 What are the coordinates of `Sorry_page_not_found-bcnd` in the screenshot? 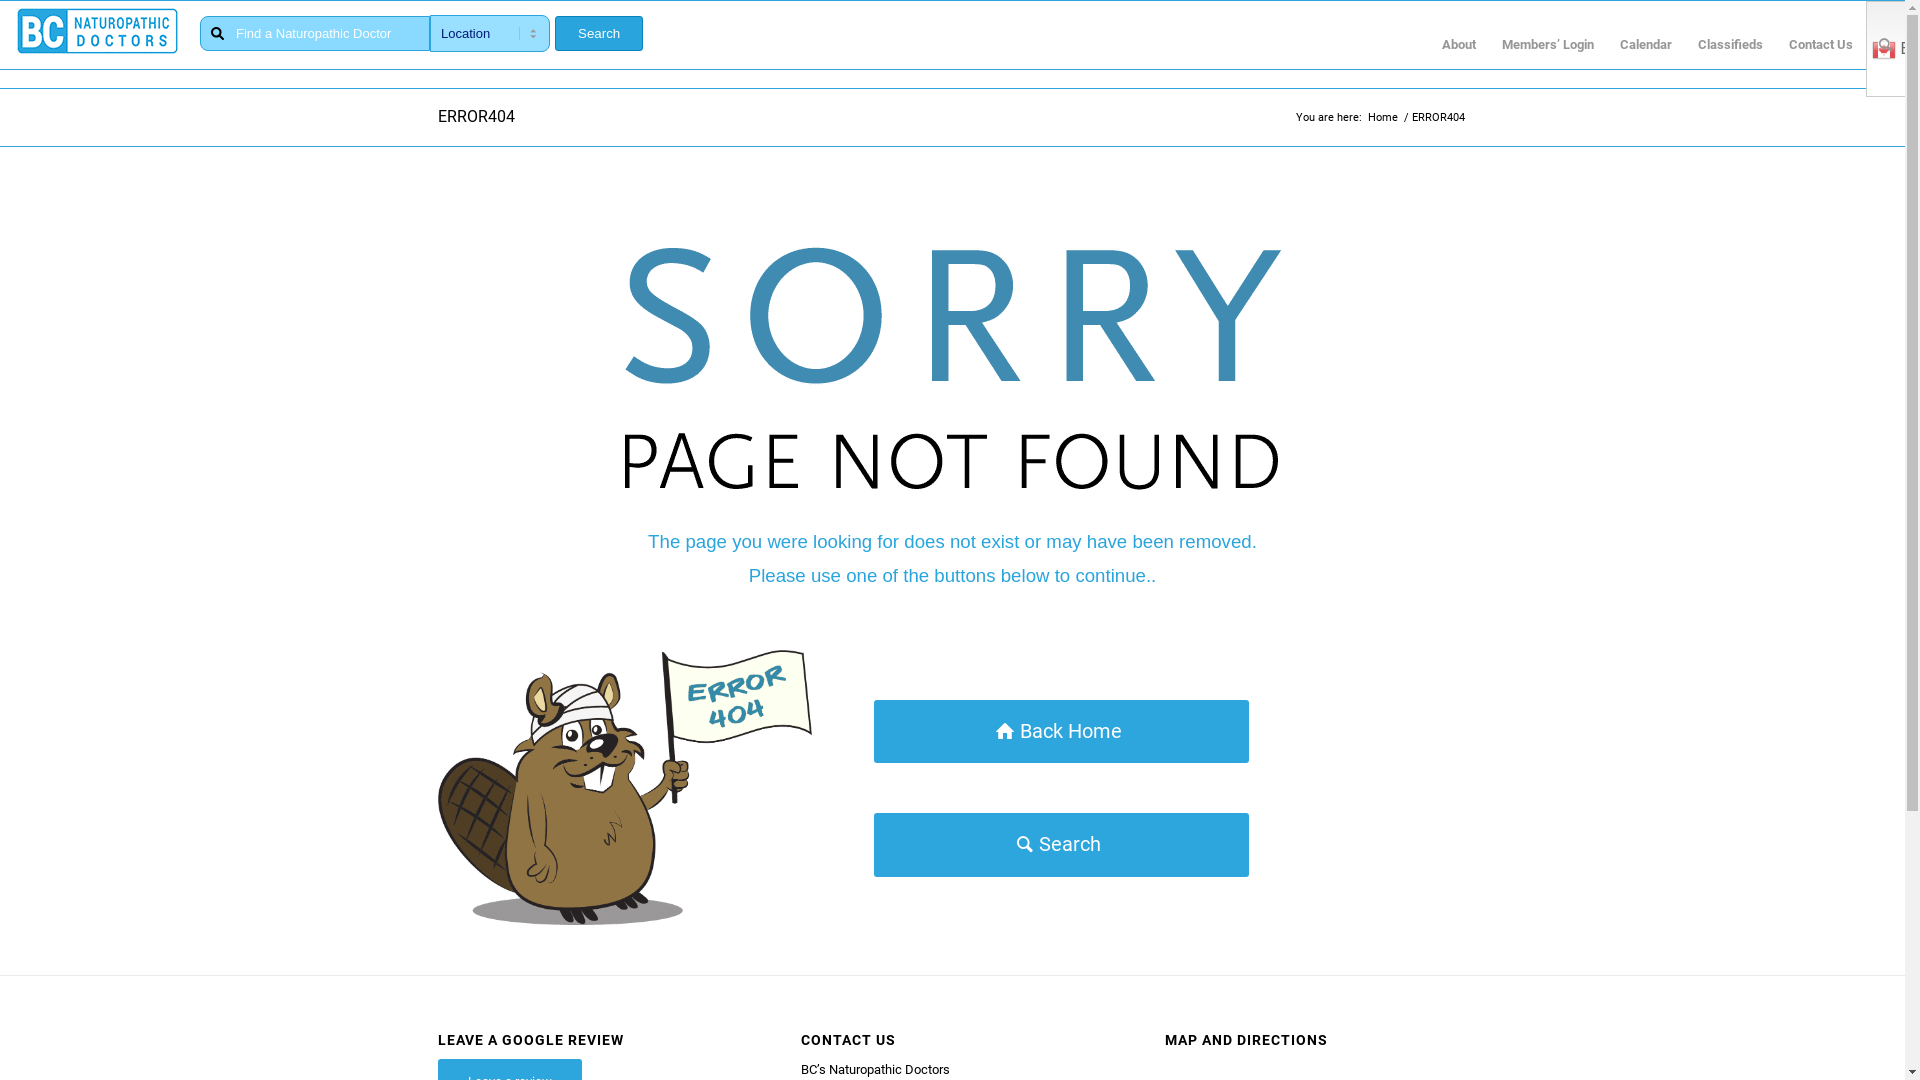 It's located at (952, 368).